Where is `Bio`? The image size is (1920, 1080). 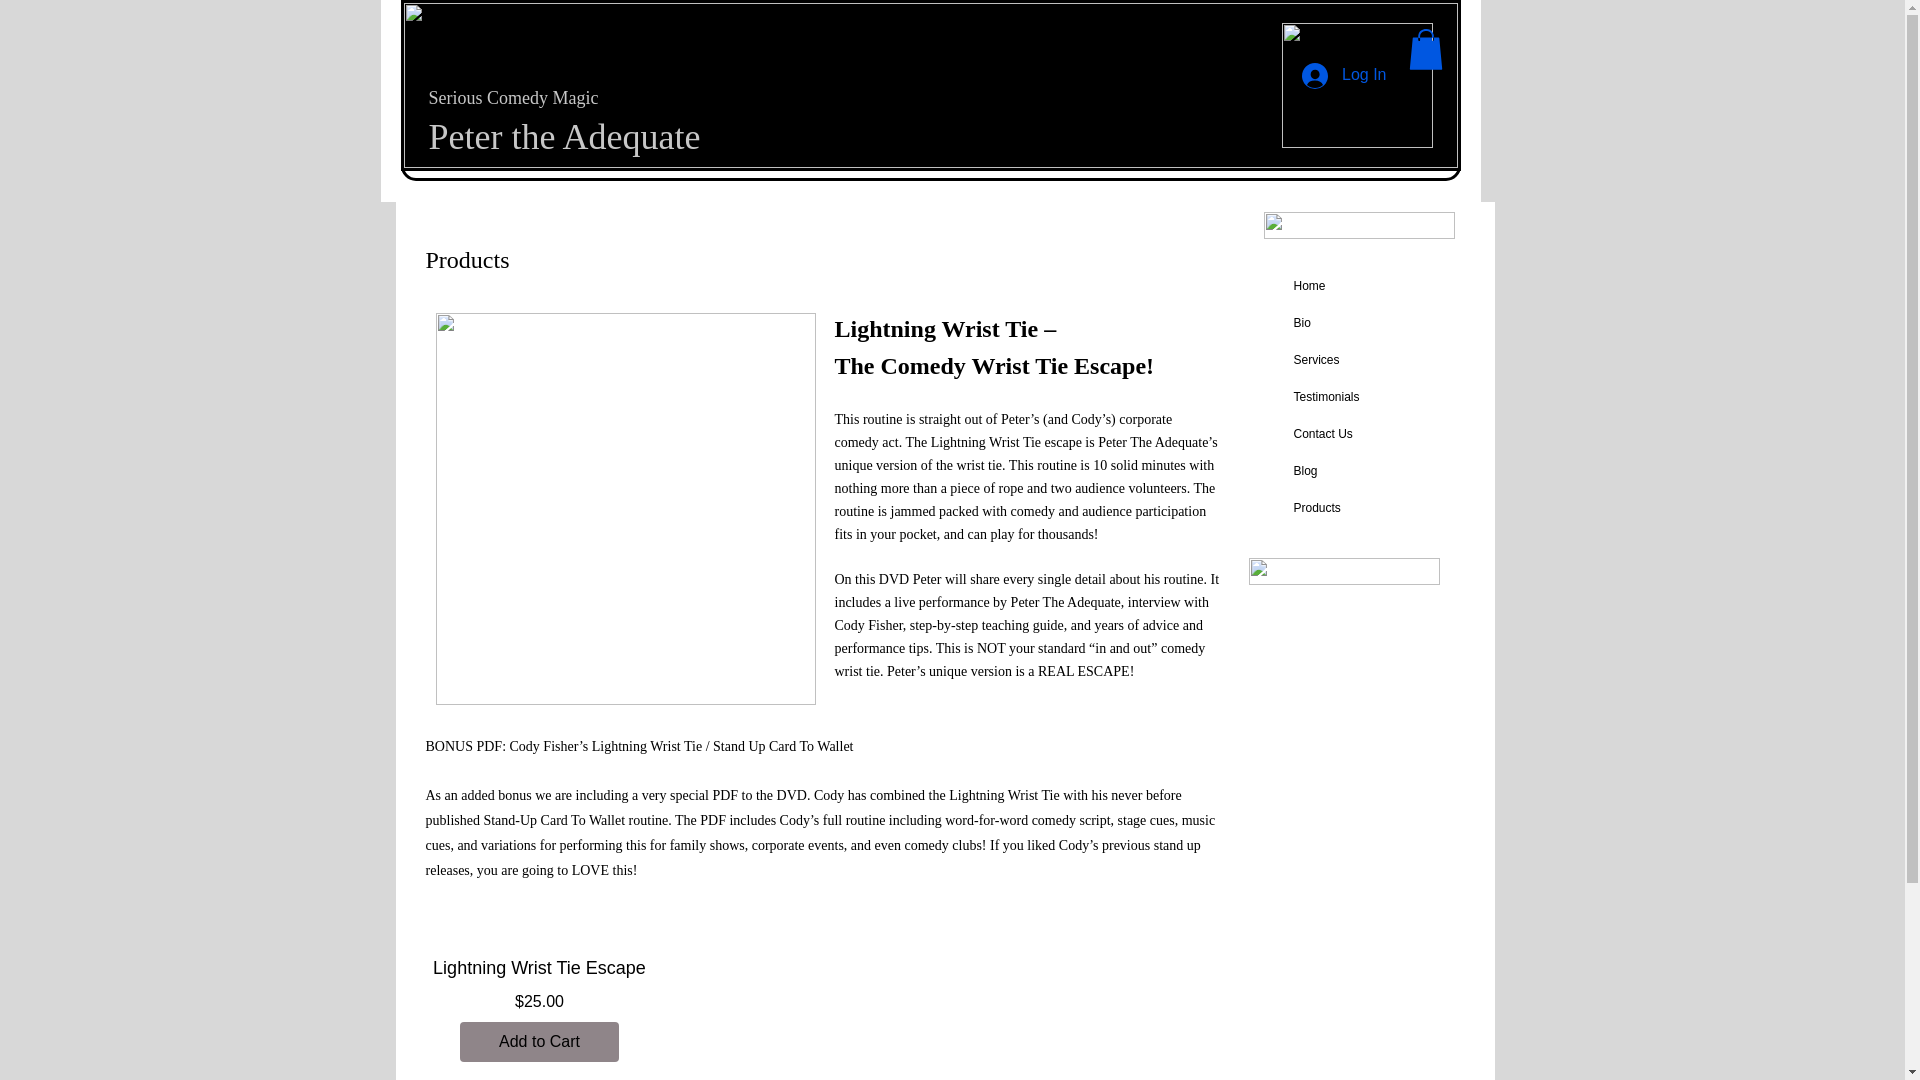
Bio is located at coordinates (1302, 322).